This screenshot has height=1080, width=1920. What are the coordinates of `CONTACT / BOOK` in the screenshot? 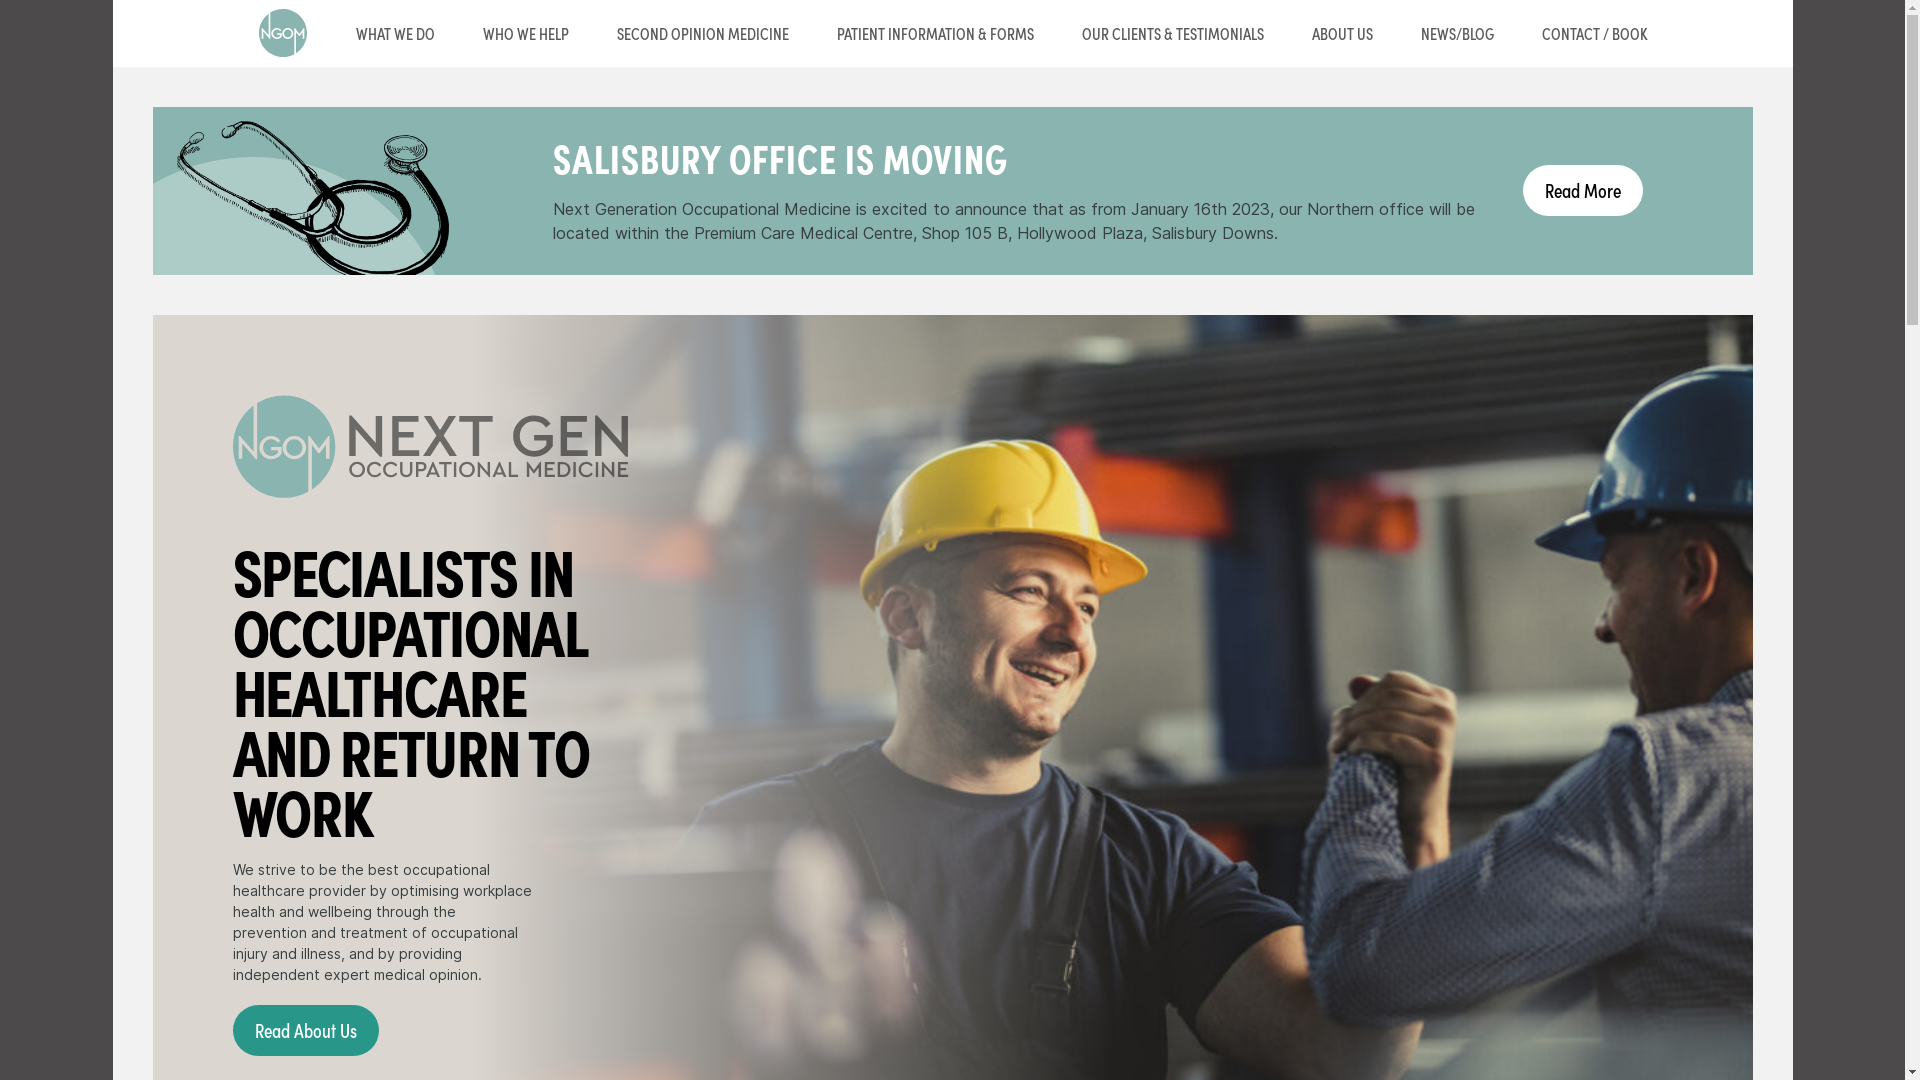 It's located at (1595, 34).